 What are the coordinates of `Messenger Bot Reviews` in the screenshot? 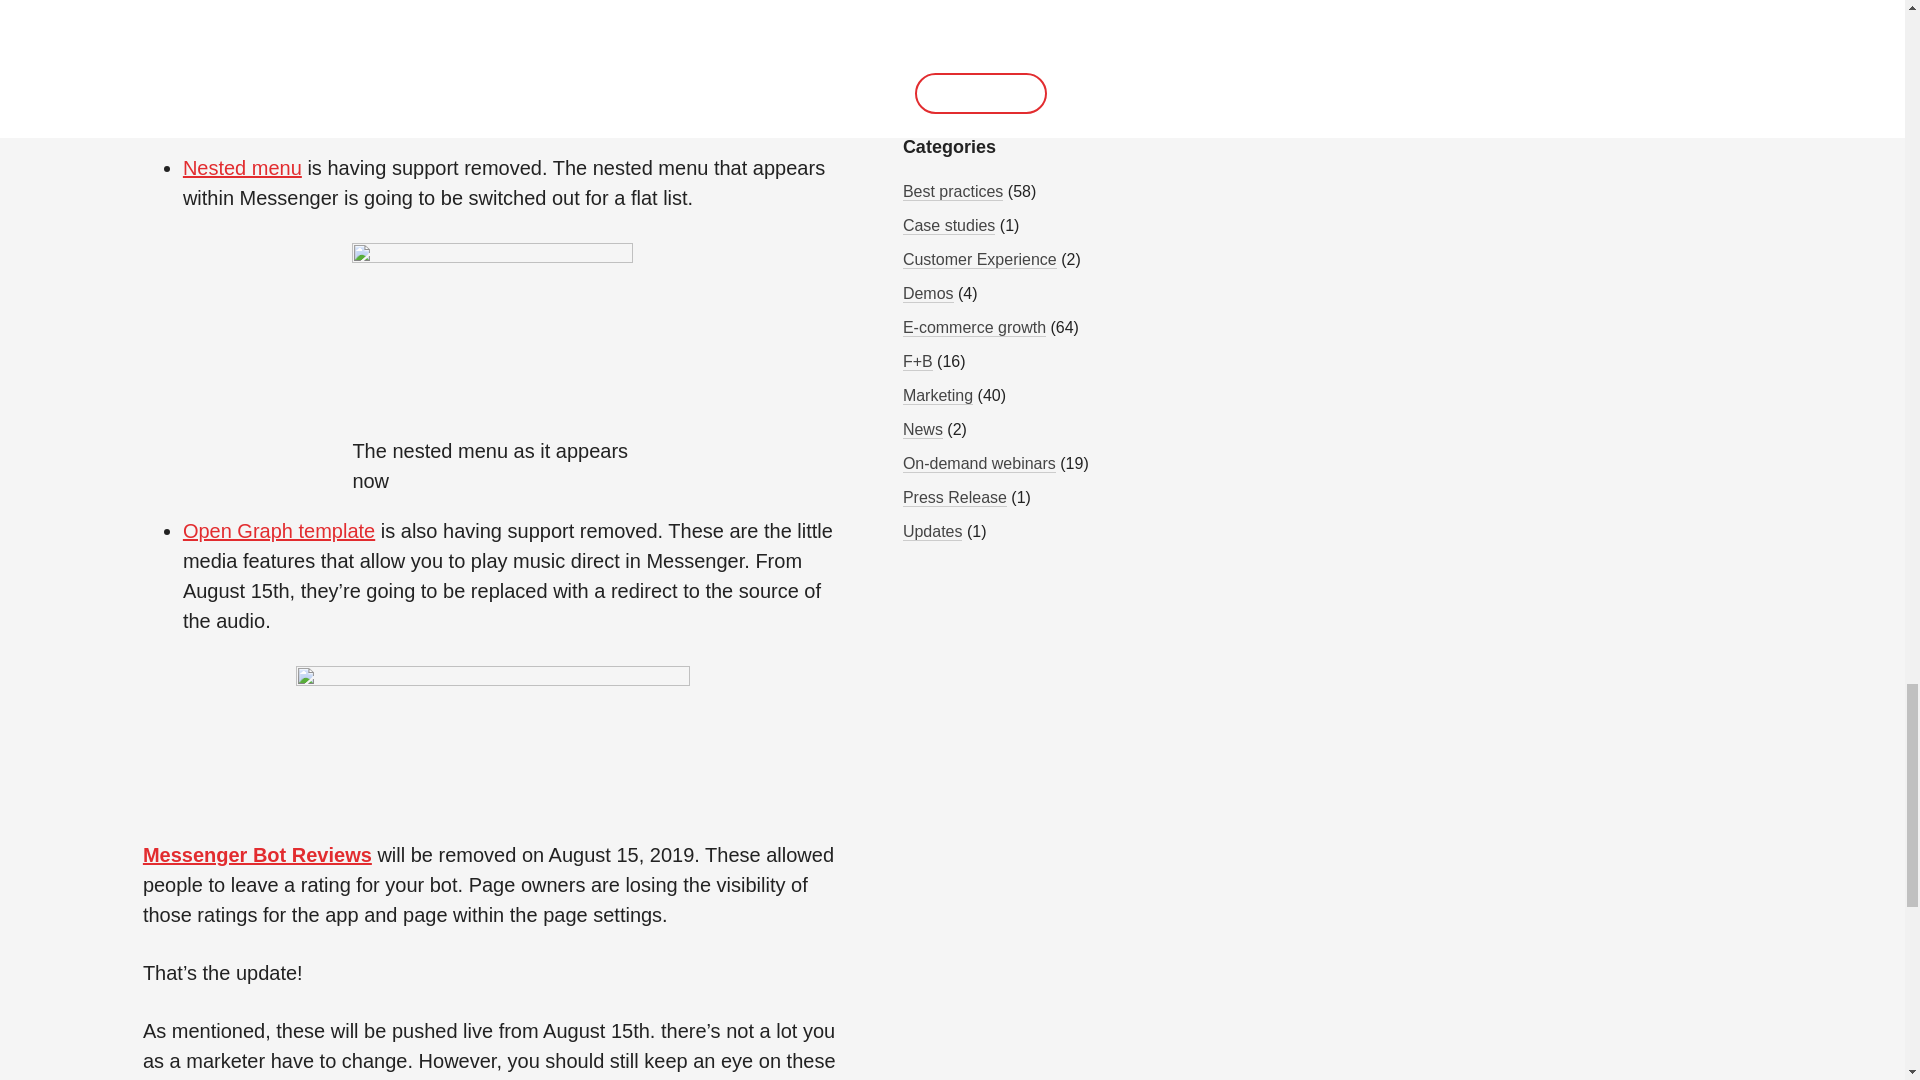 It's located at (257, 854).